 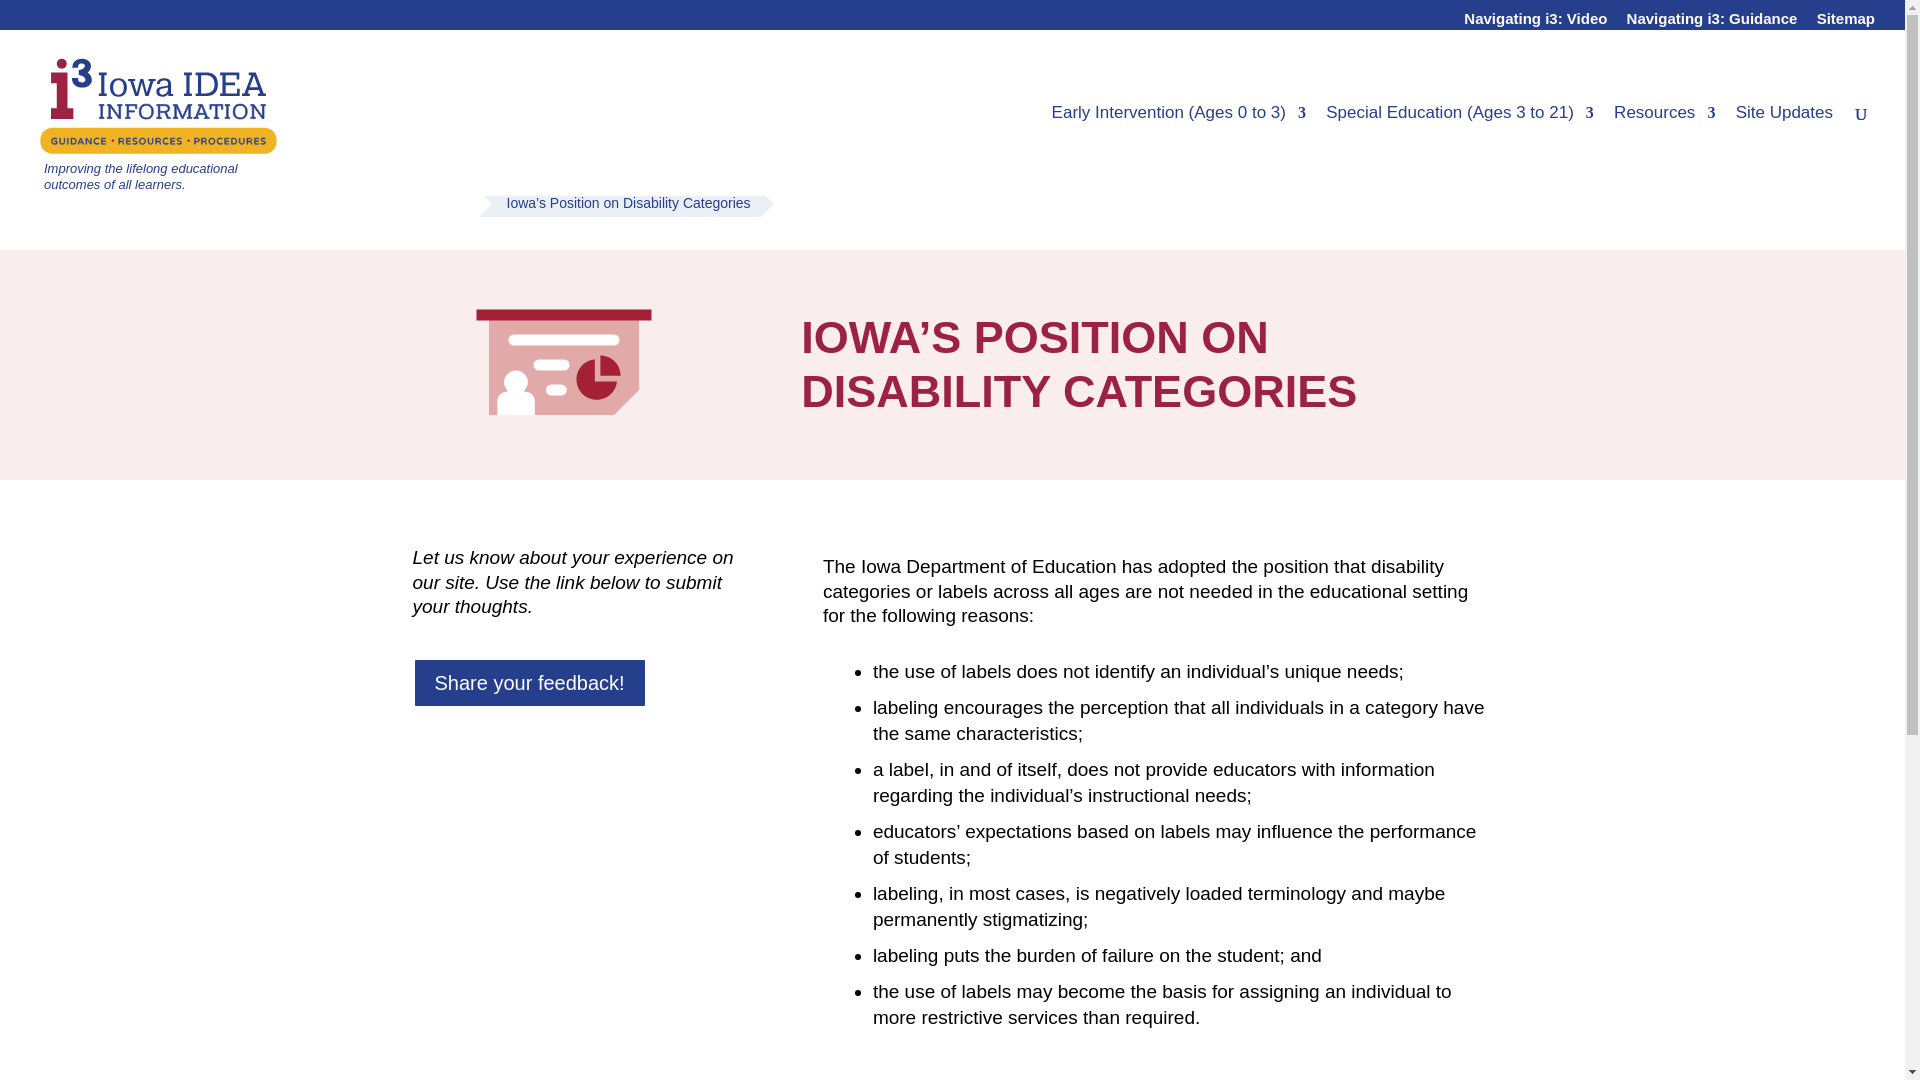 I want to click on Special Education, so click(x=652, y=177).